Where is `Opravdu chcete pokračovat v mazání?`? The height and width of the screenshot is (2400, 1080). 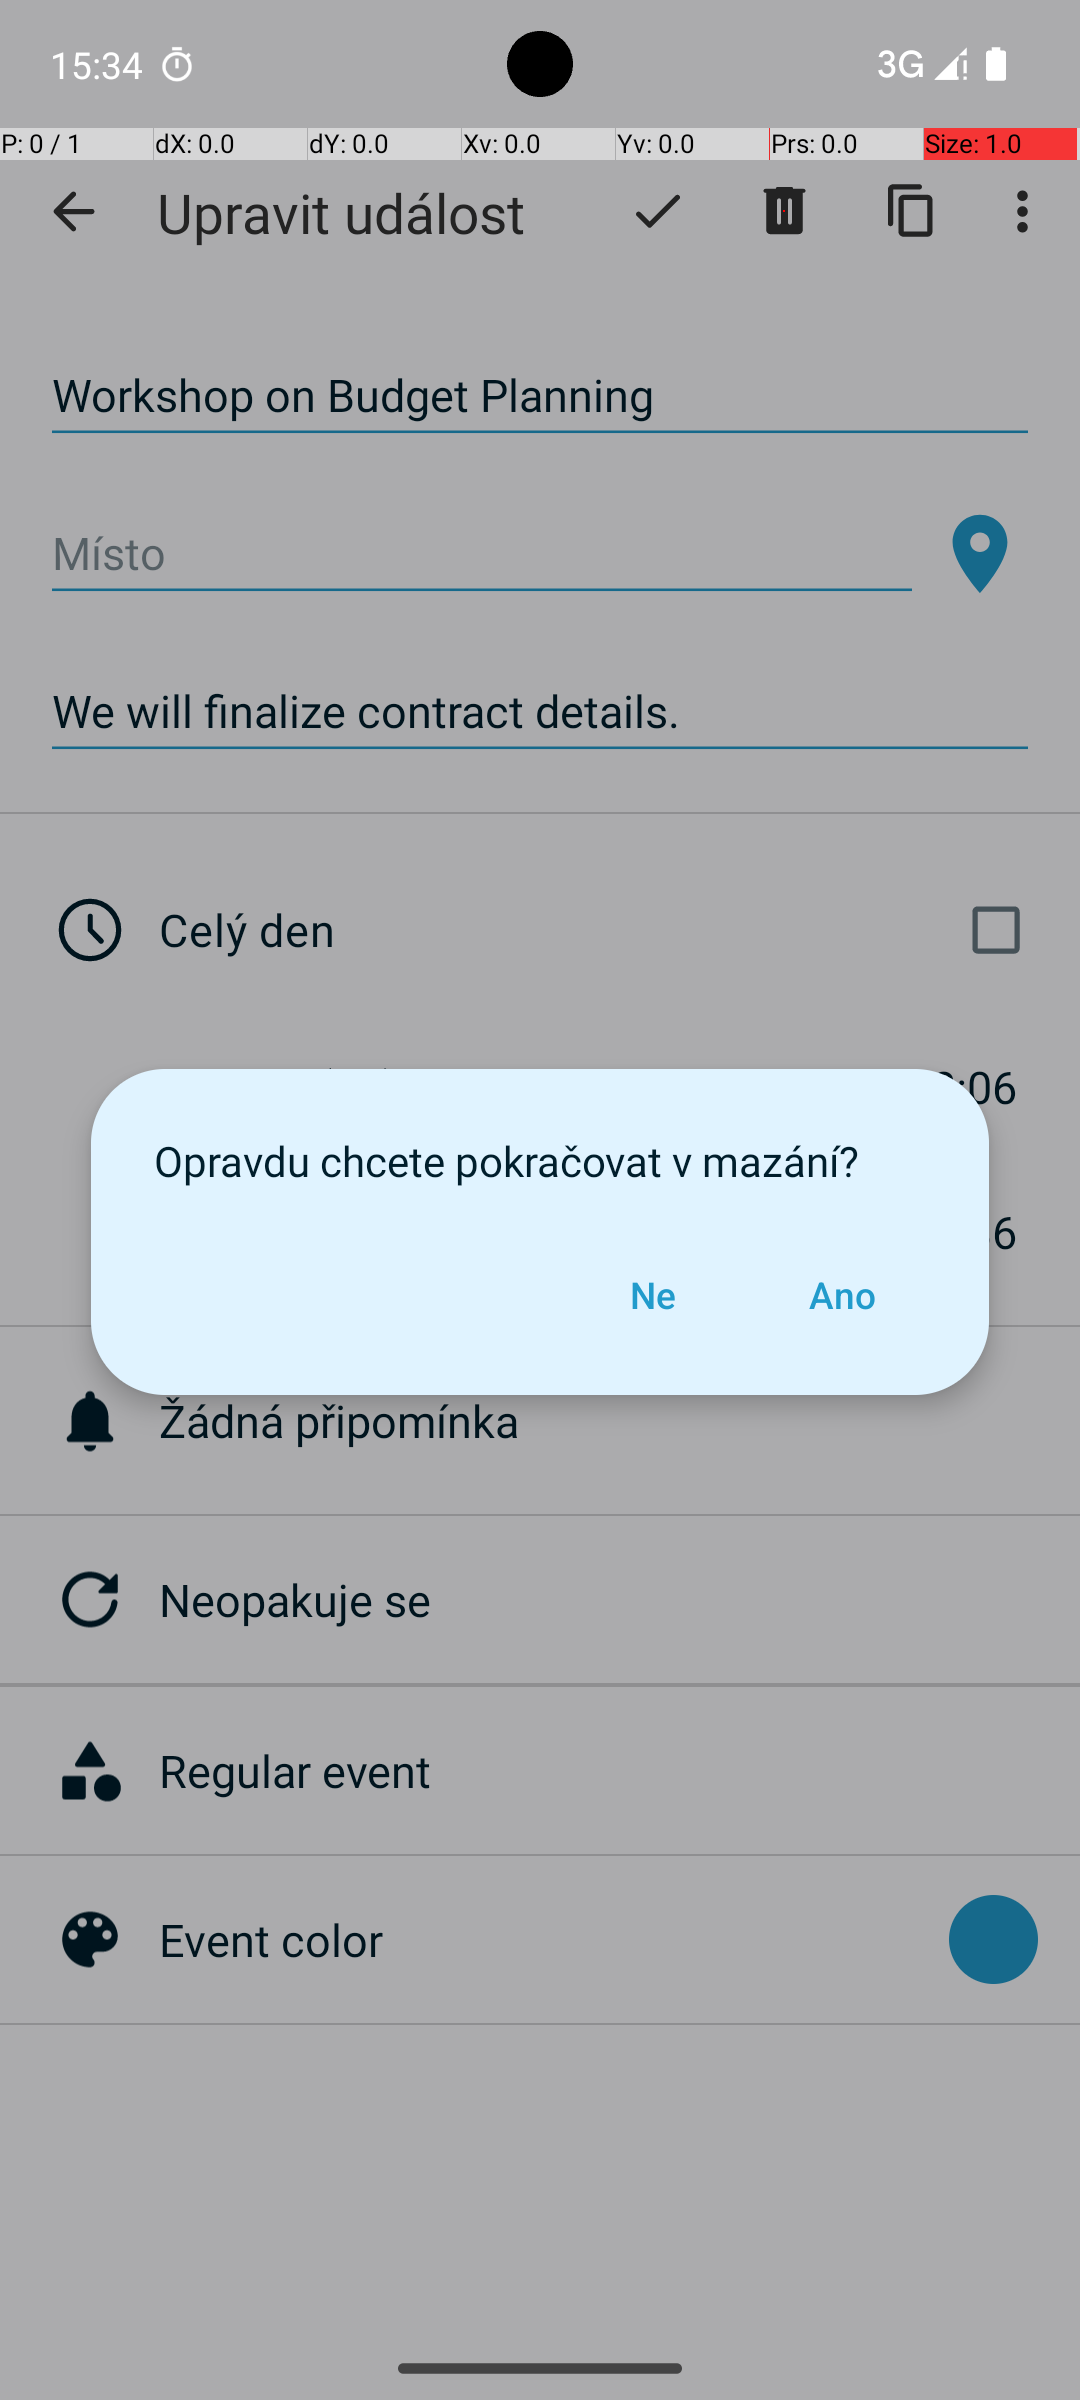
Opravdu chcete pokračovat v mazání? is located at coordinates (540, 1160).